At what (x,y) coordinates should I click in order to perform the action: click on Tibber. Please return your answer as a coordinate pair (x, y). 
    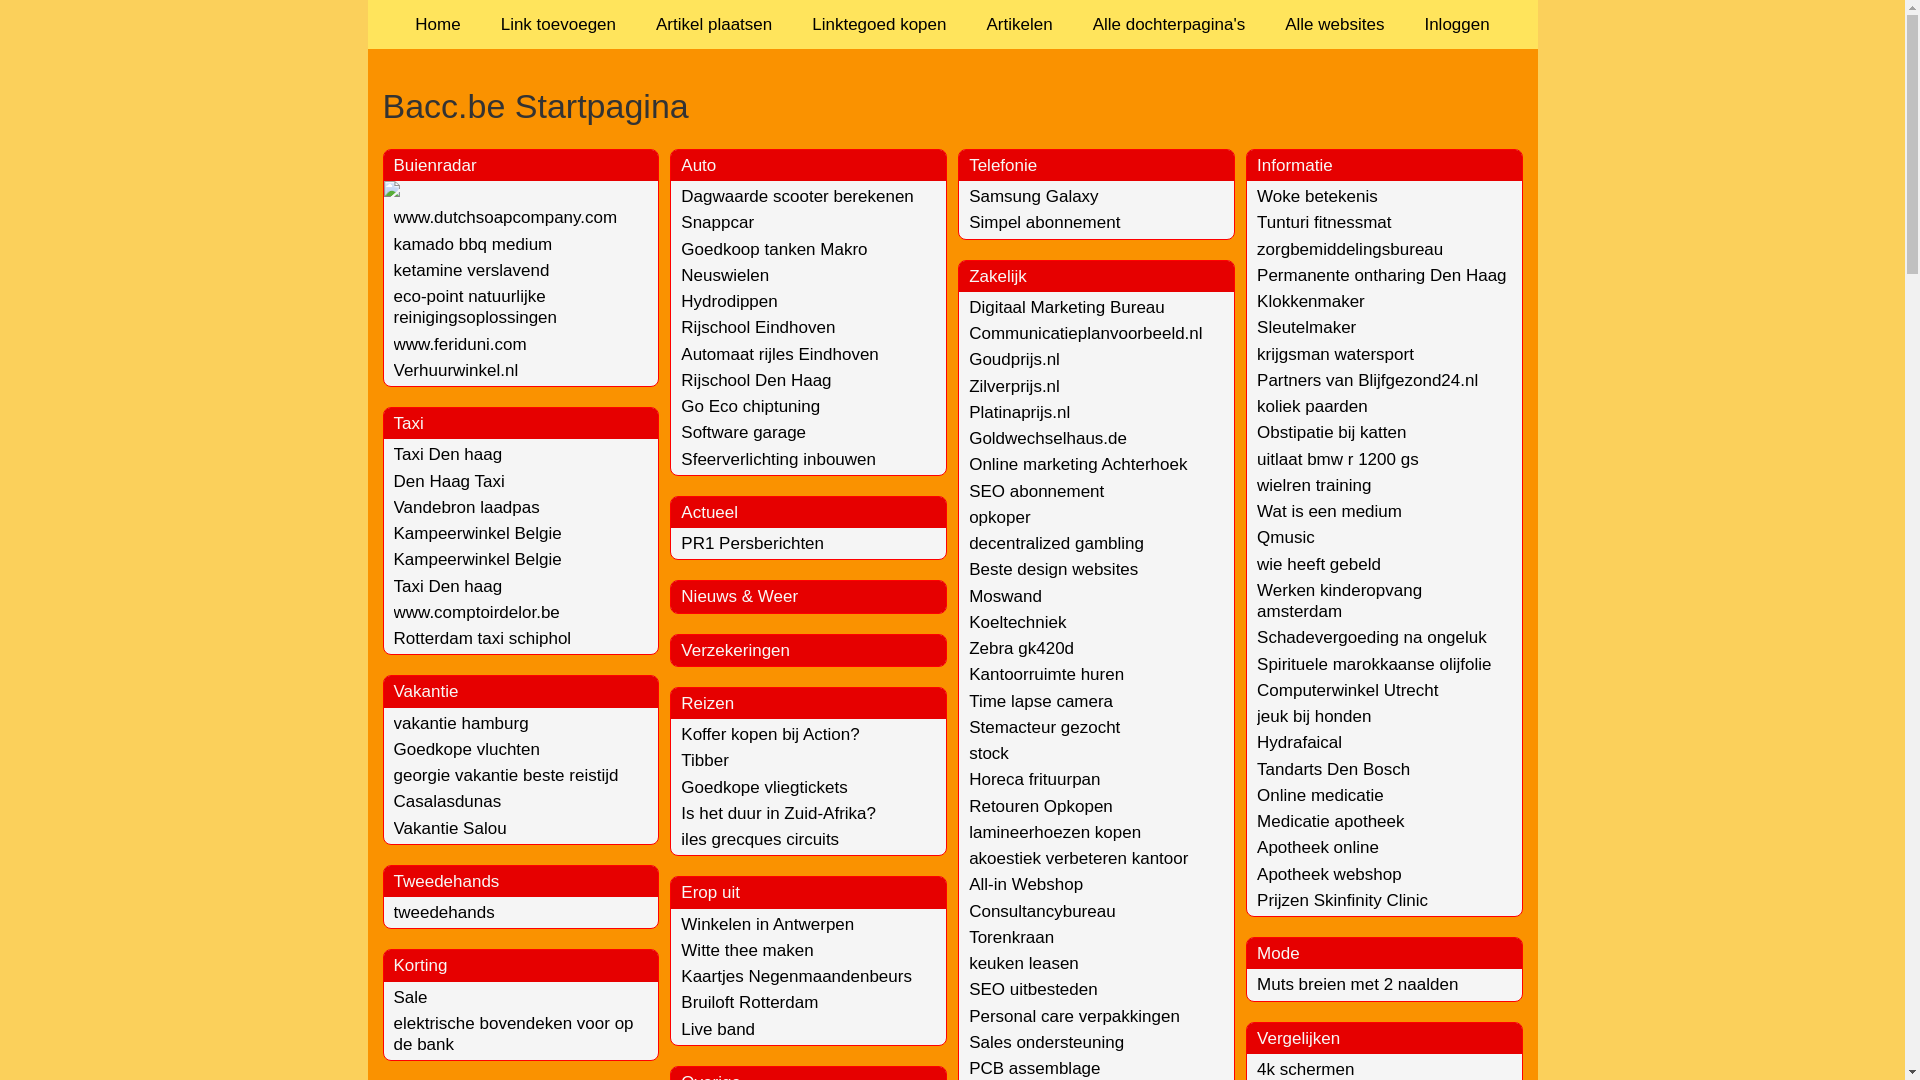
    Looking at the image, I should click on (705, 760).